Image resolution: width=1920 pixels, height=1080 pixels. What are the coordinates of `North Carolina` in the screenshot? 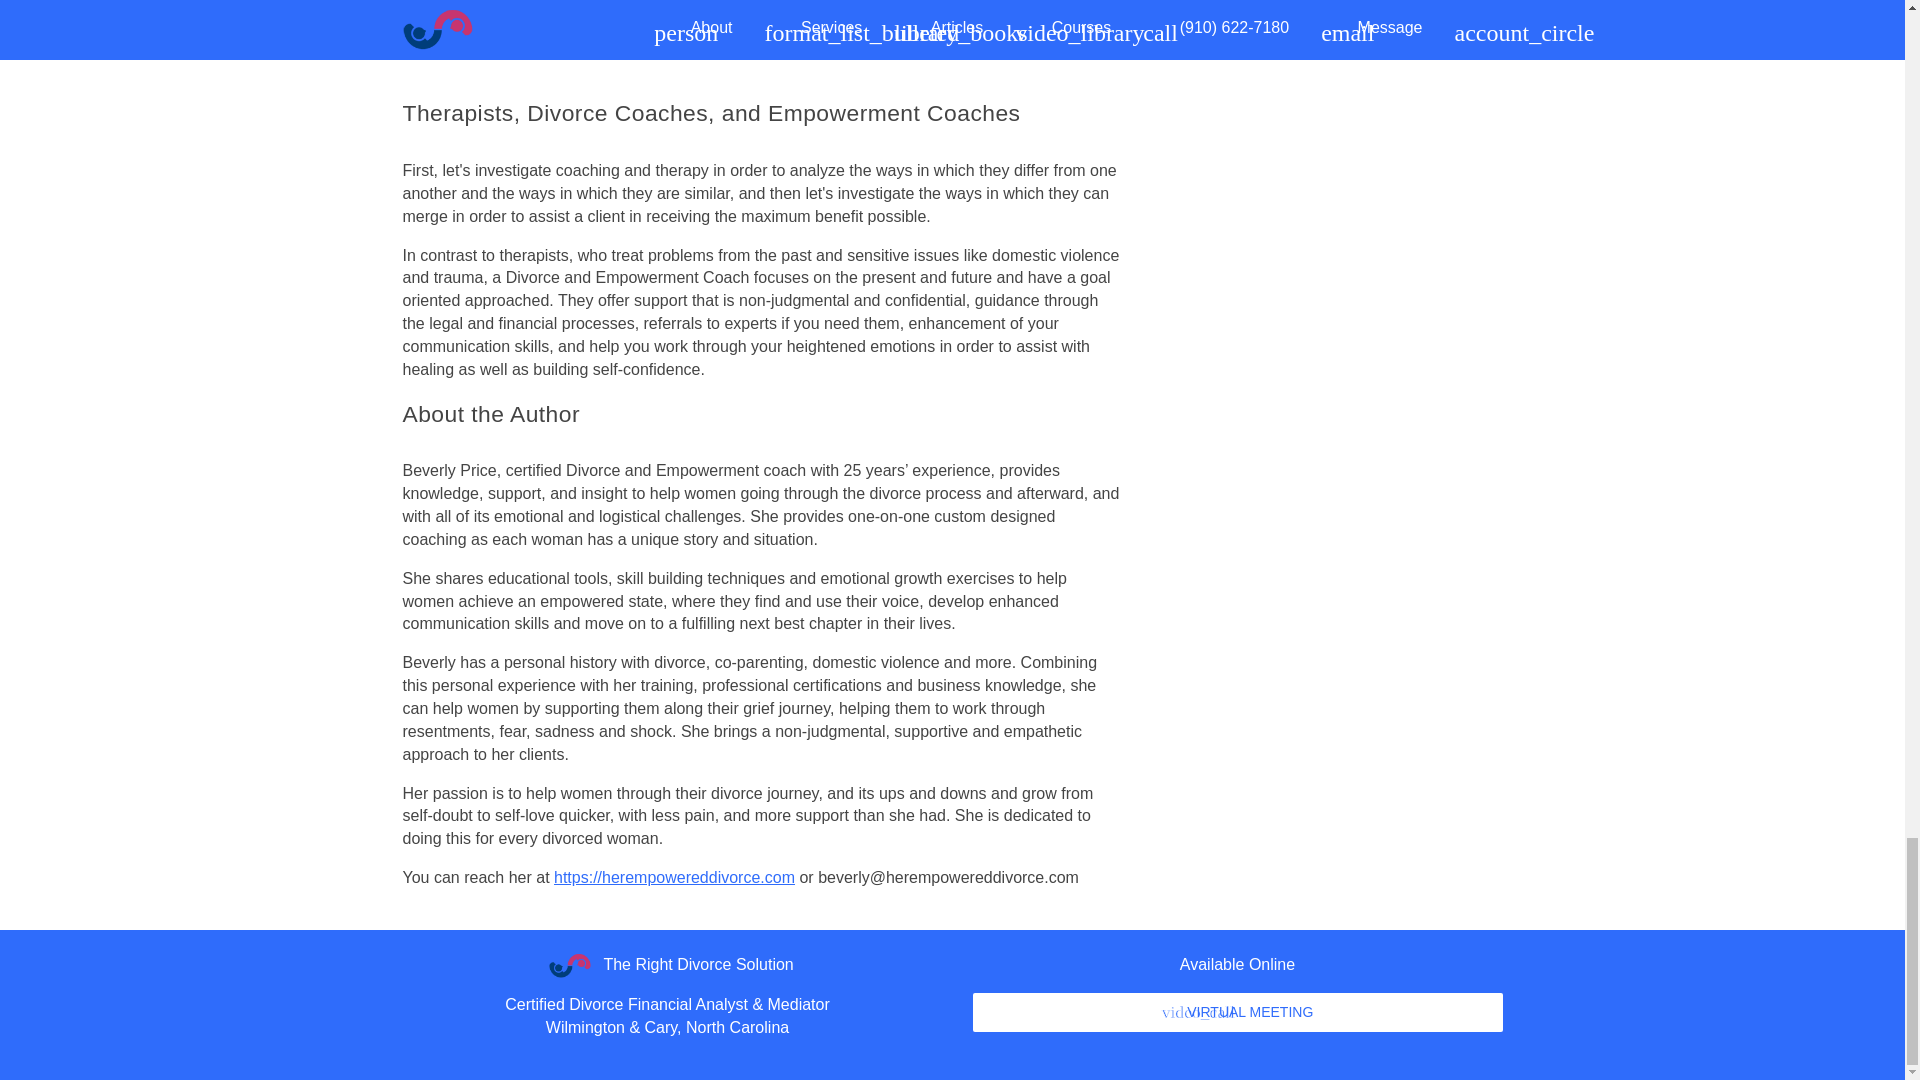 It's located at (737, 1027).